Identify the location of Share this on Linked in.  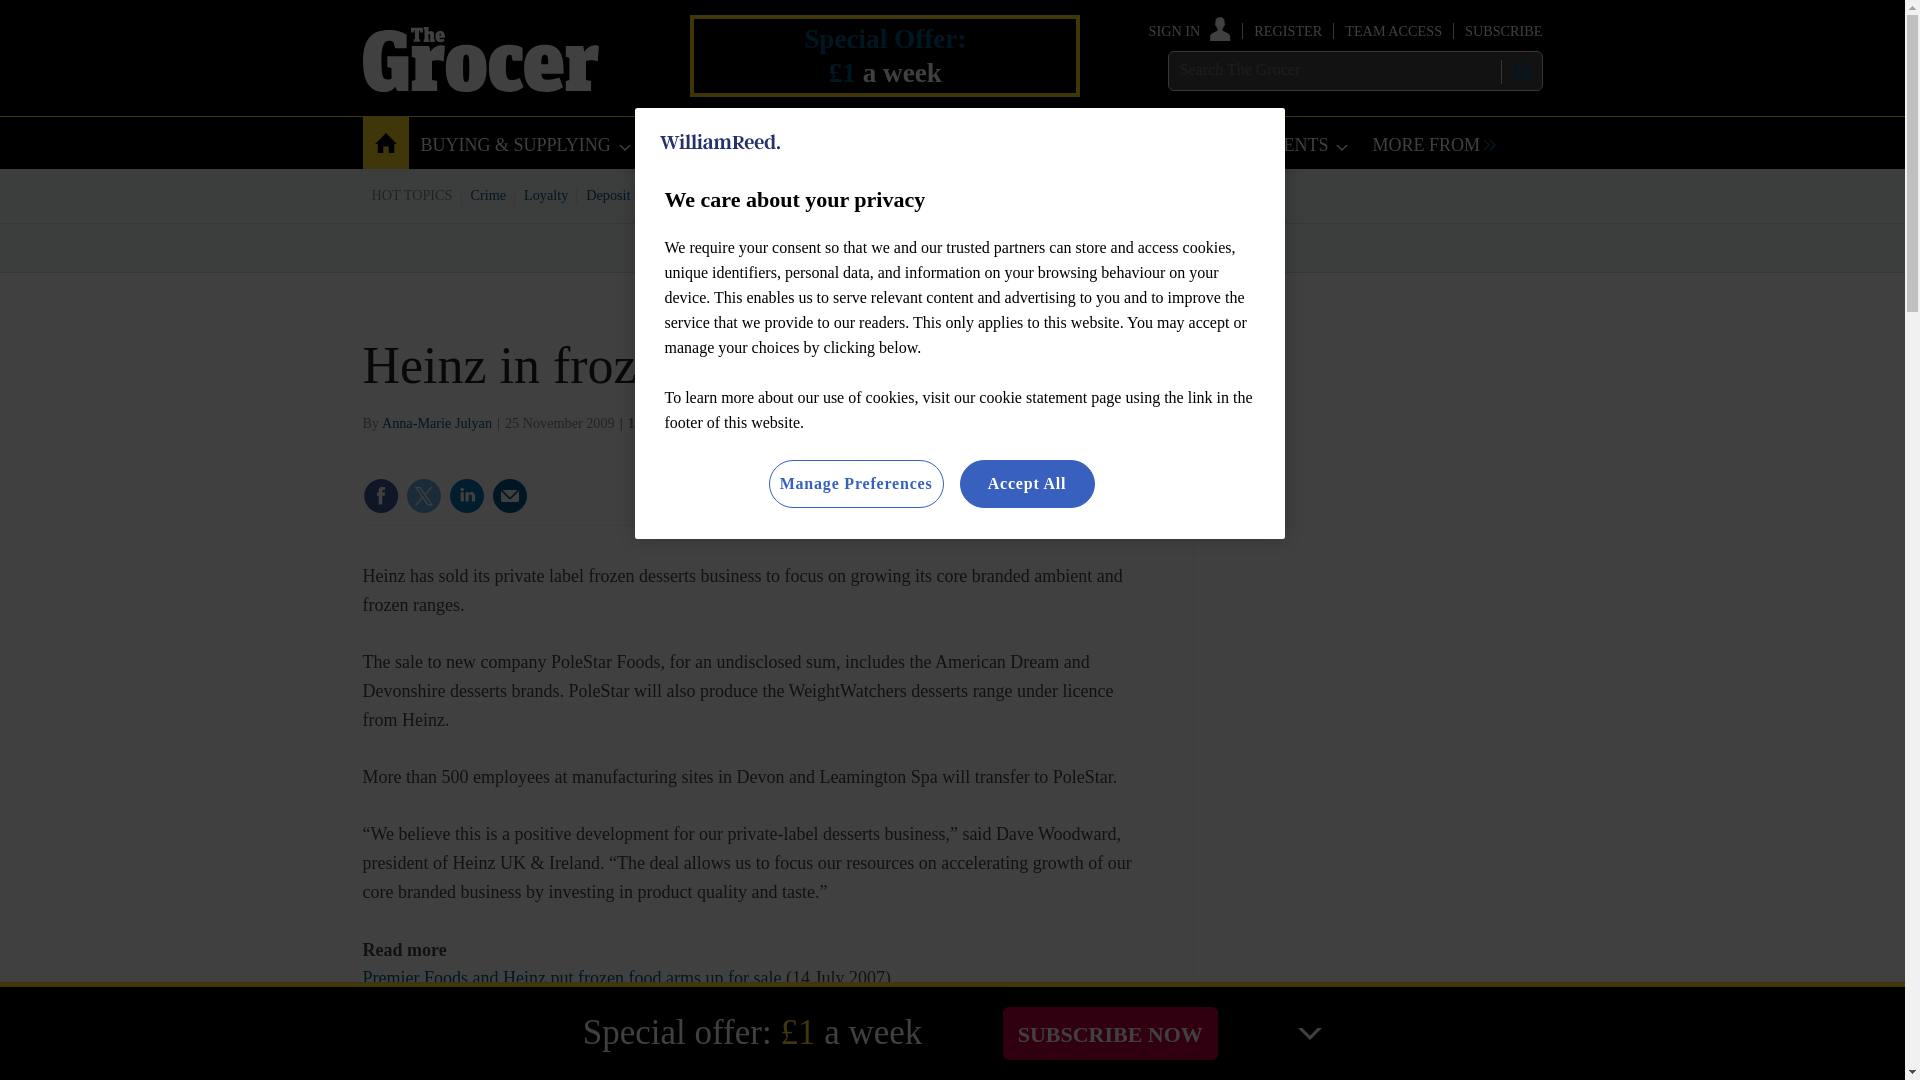
(465, 496).